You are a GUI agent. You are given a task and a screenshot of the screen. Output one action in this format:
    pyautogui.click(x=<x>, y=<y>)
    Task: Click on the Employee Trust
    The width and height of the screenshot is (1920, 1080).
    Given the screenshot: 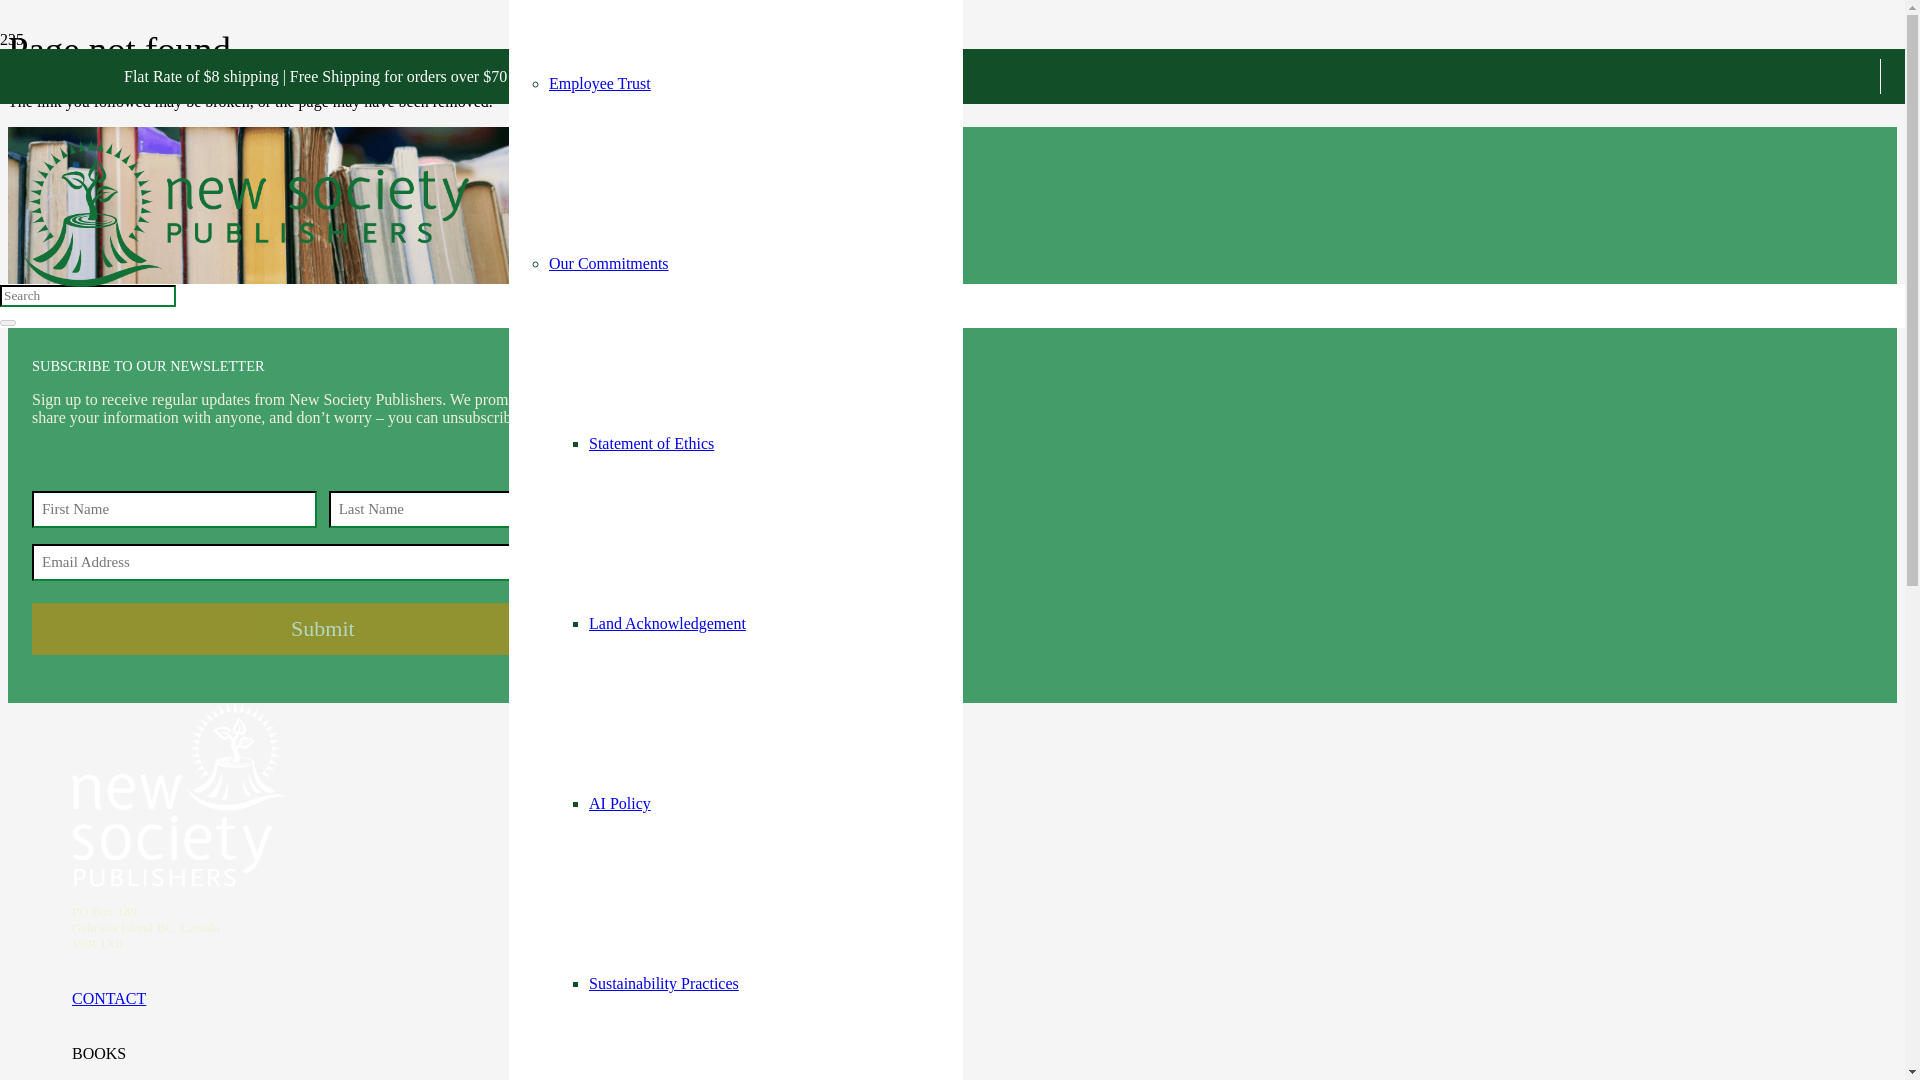 What is the action you would take?
    pyautogui.click(x=600, y=82)
    